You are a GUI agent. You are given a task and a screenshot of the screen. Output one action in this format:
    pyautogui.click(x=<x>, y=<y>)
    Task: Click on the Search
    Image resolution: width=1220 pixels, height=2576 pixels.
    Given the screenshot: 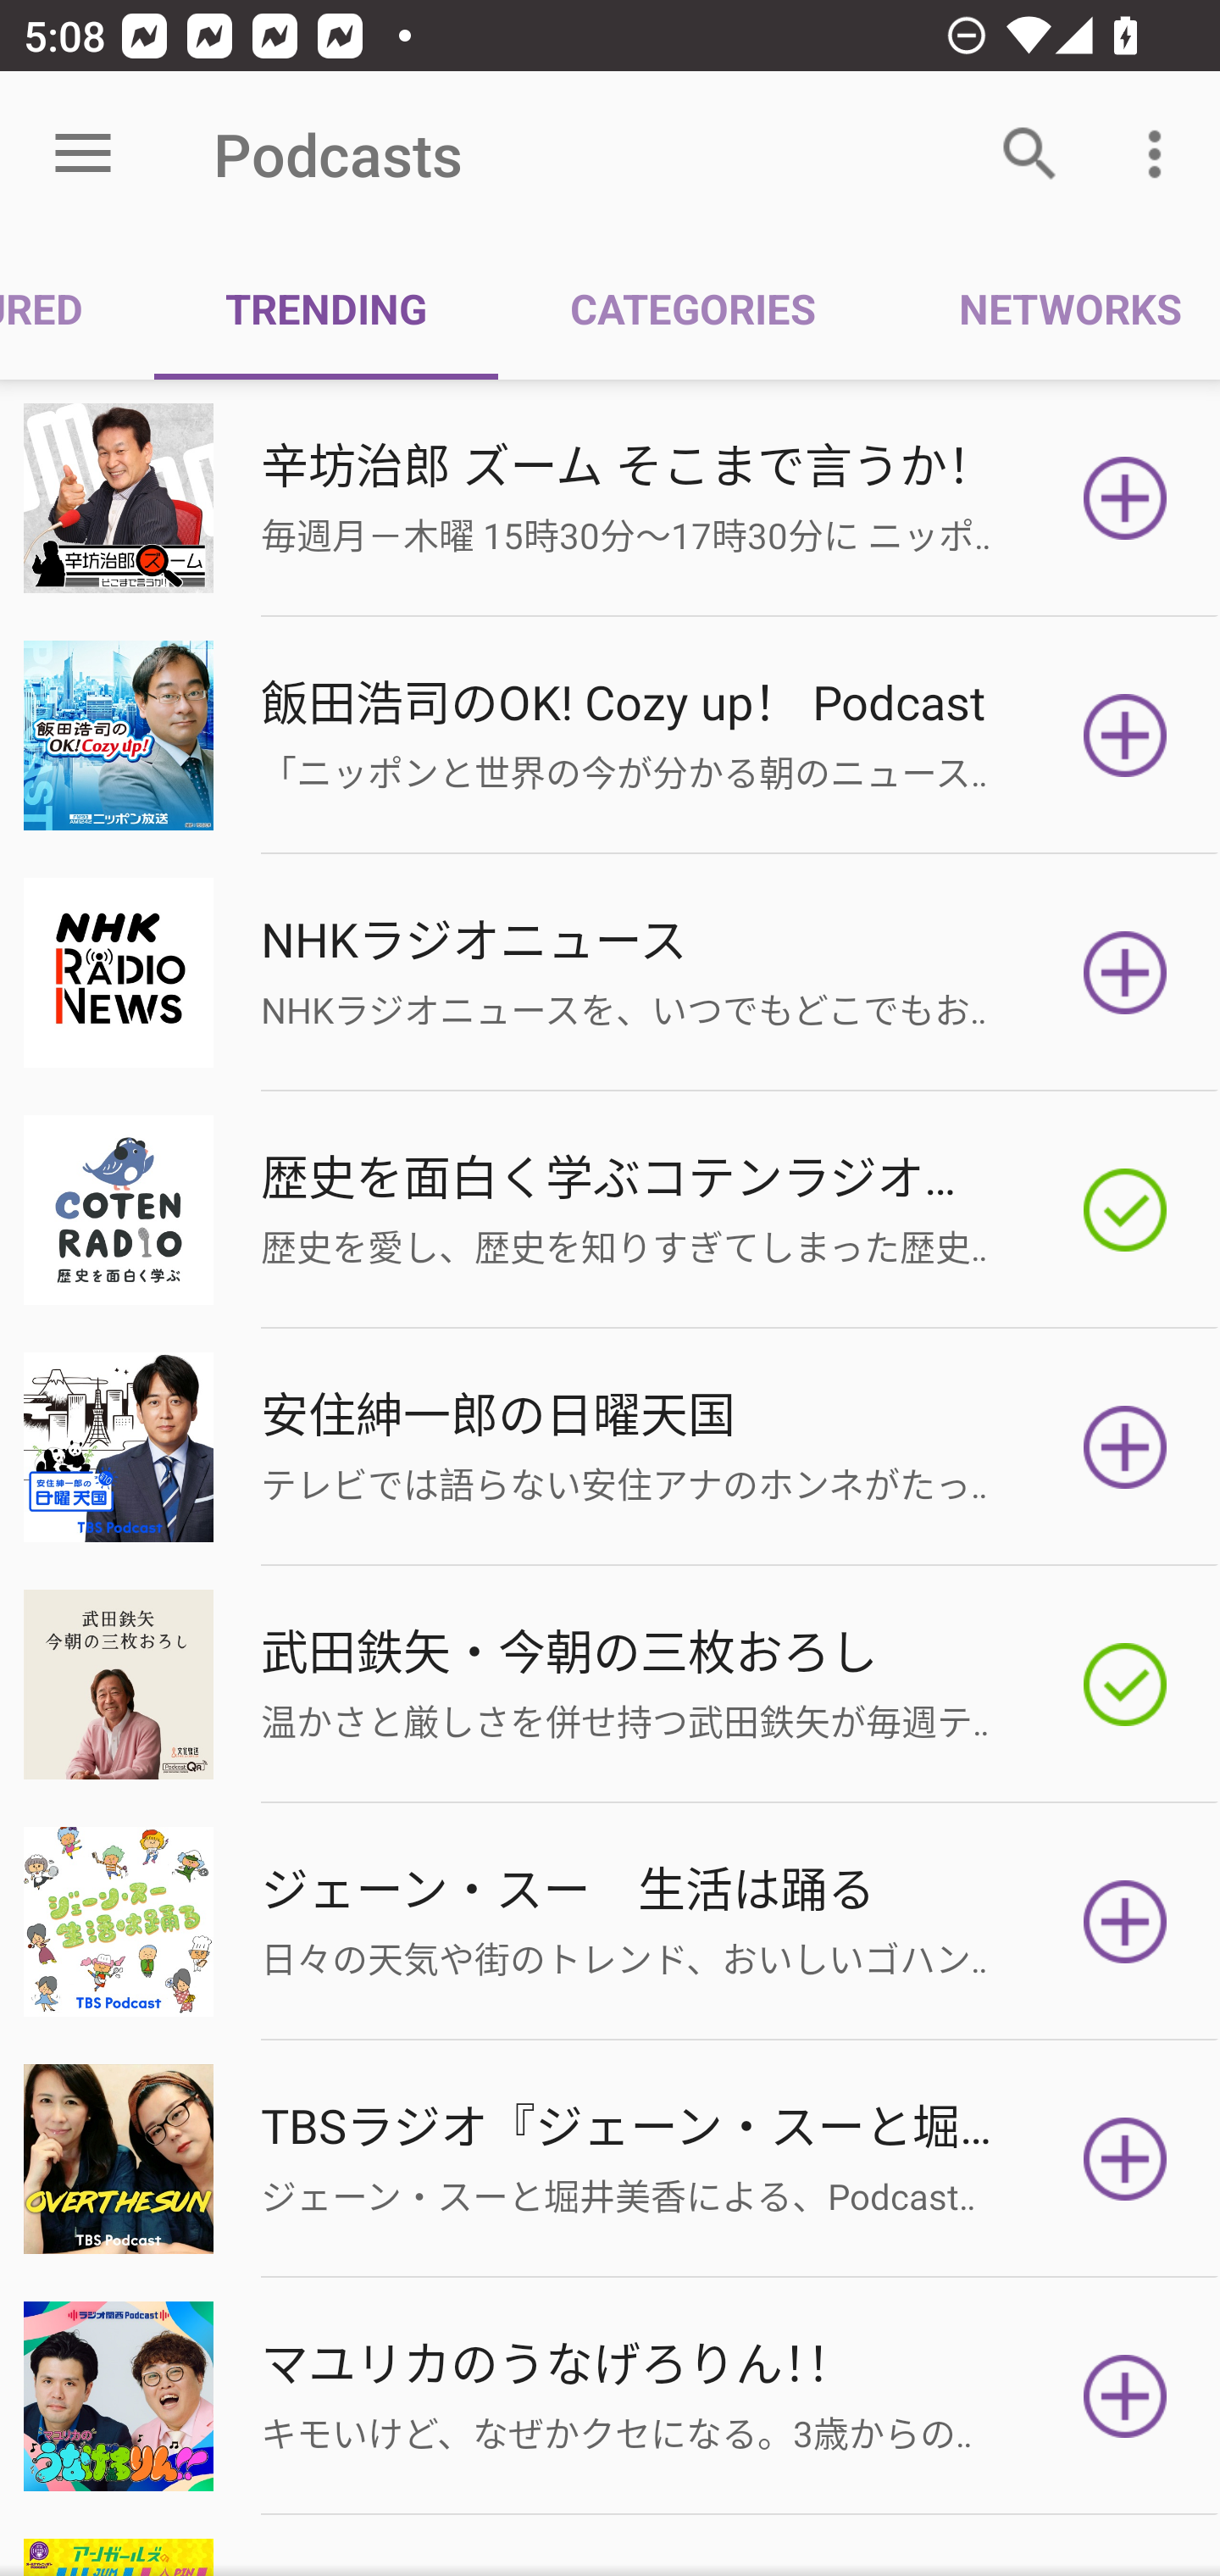 What is the action you would take?
    pyautogui.click(x=1030, y=154)
    